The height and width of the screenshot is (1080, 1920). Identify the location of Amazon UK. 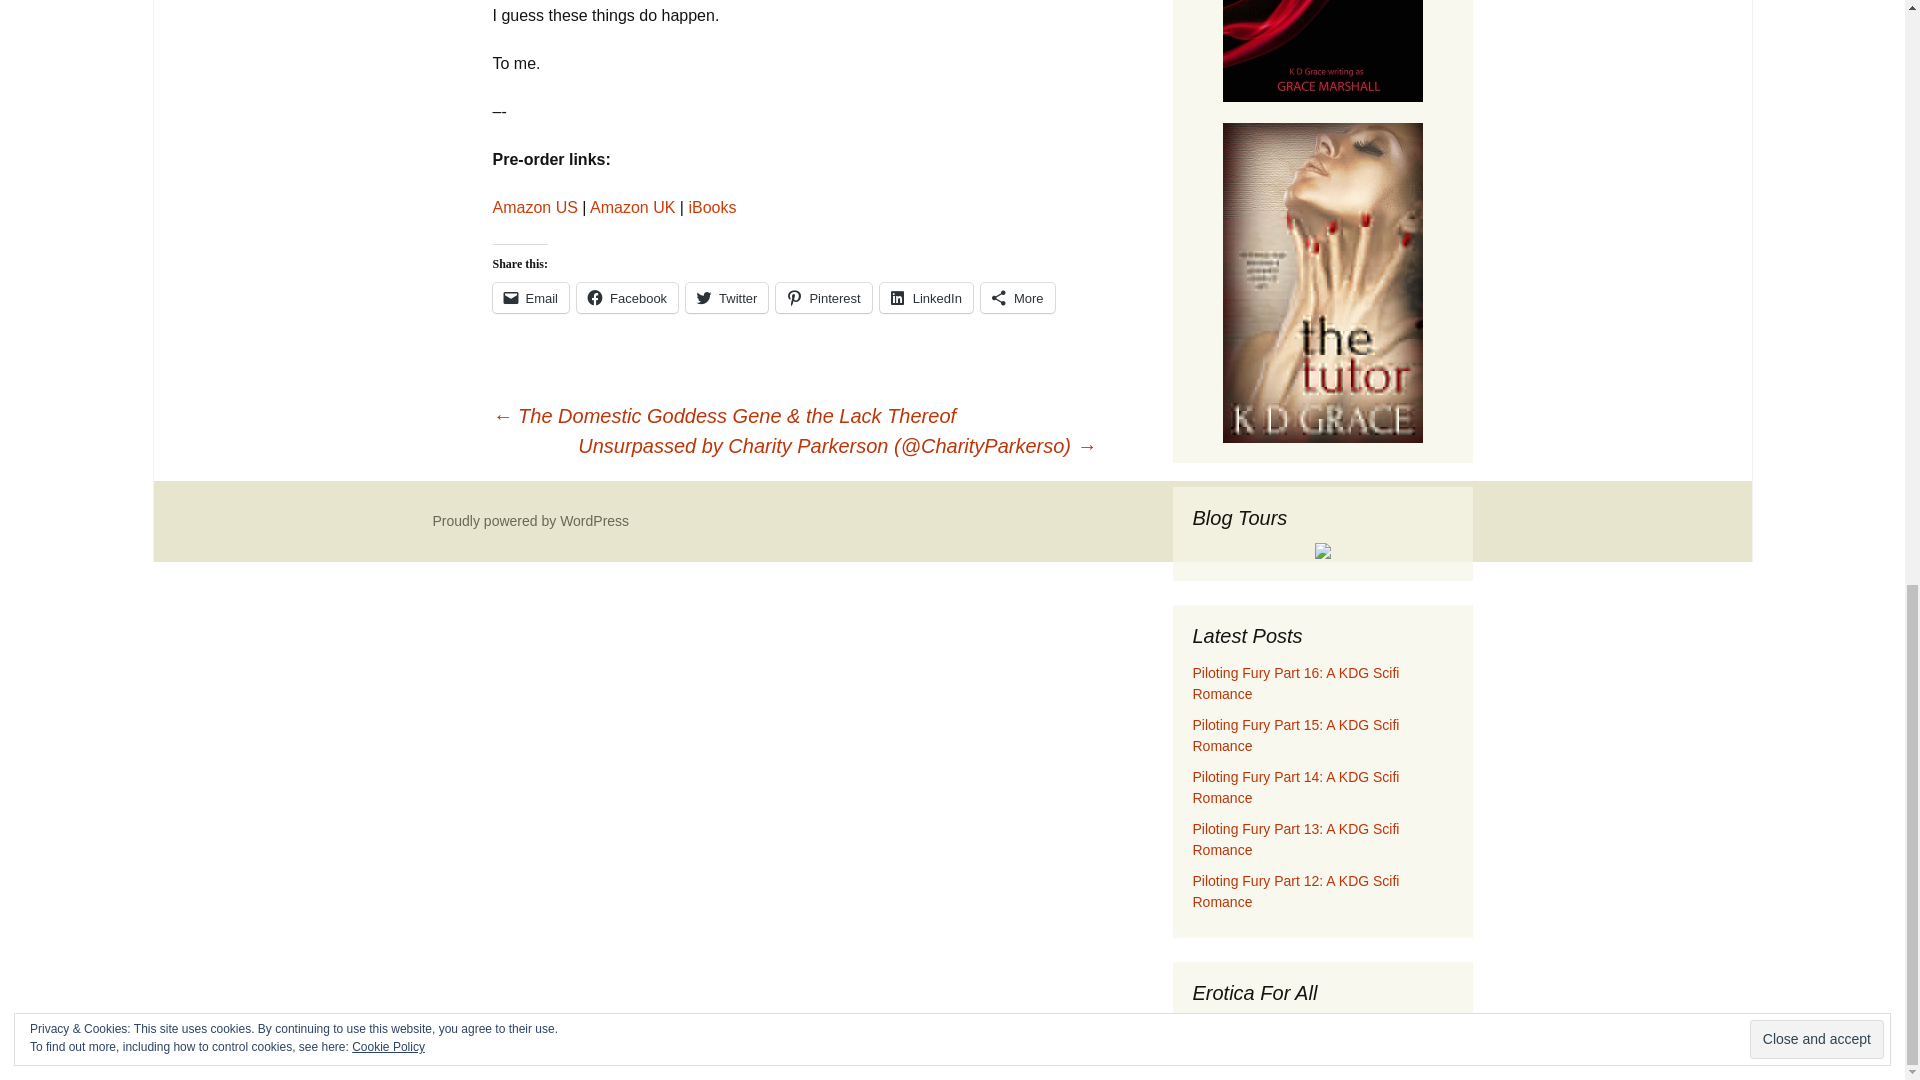
(632, 207).